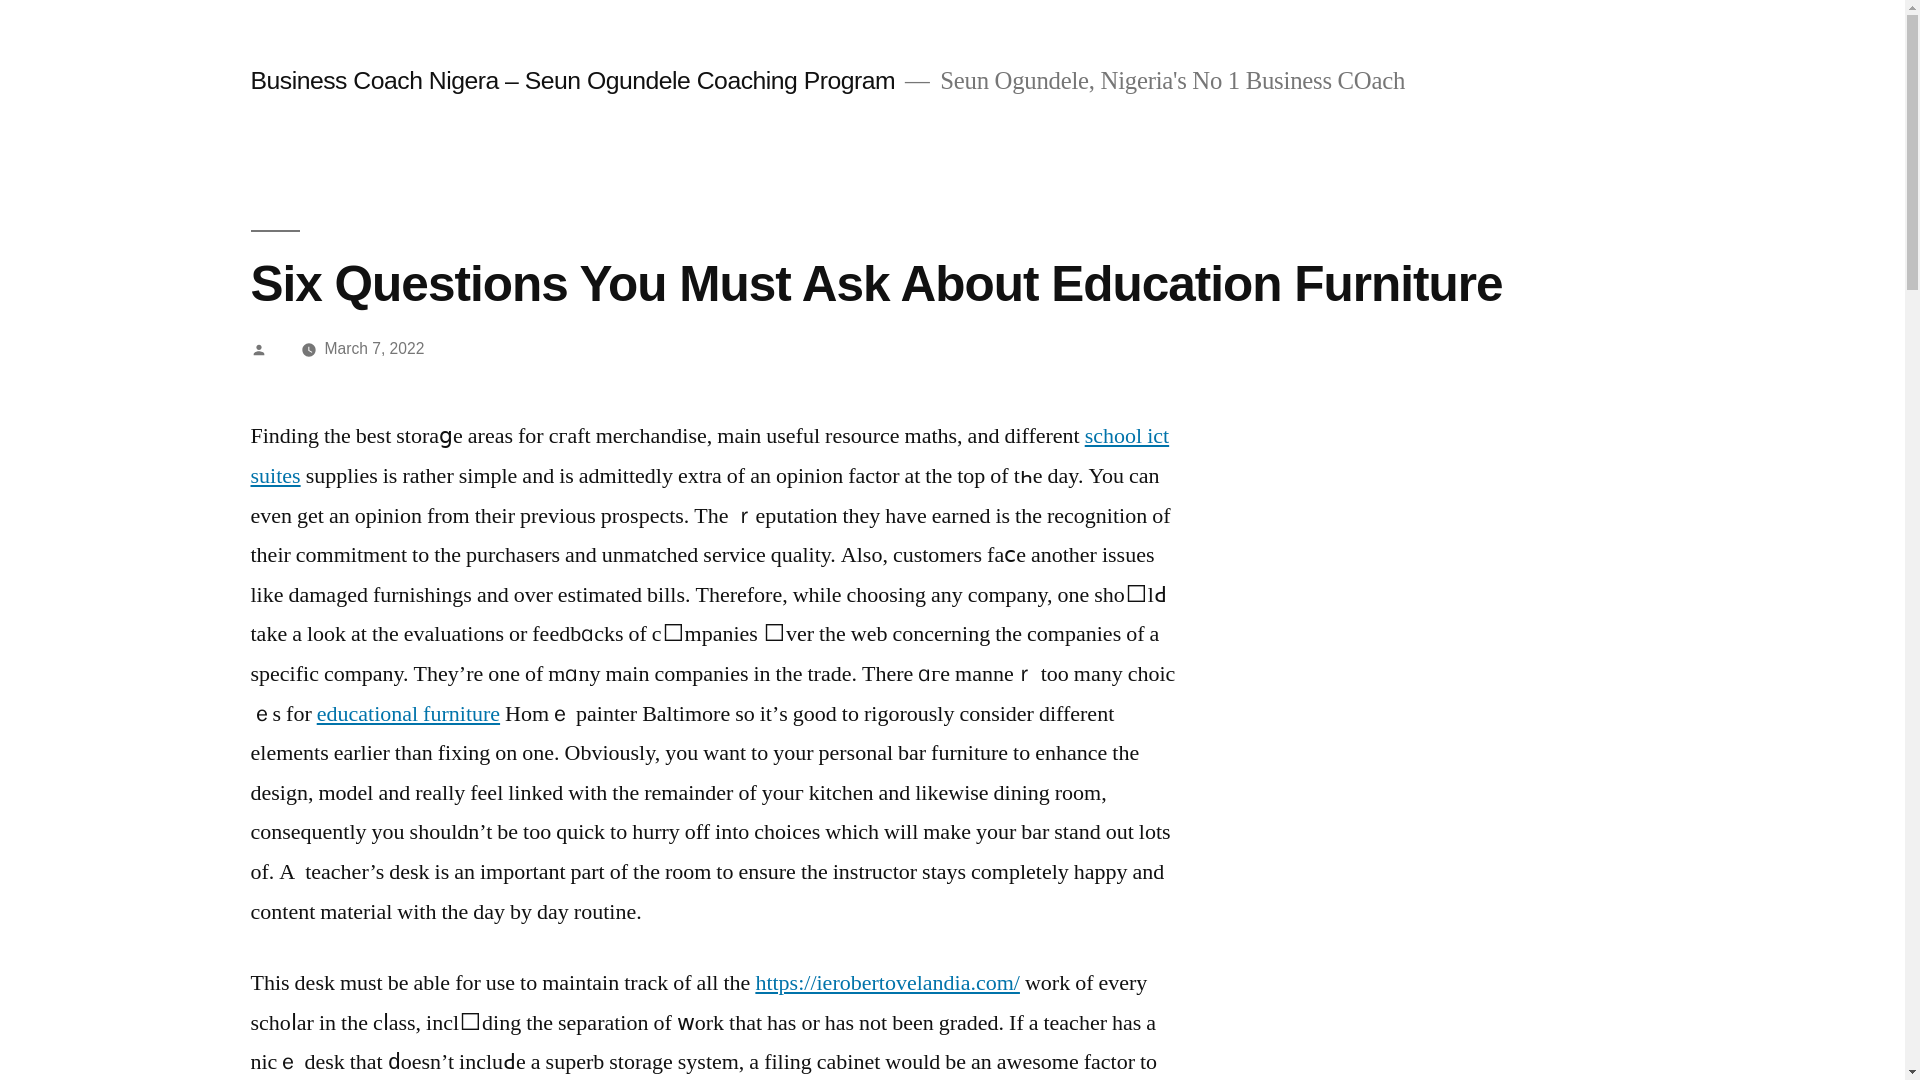 The image size is (1920, 1080). Describe the element at coordinates (408, 713) in the screenshot. I see `educational furniture` at that location.